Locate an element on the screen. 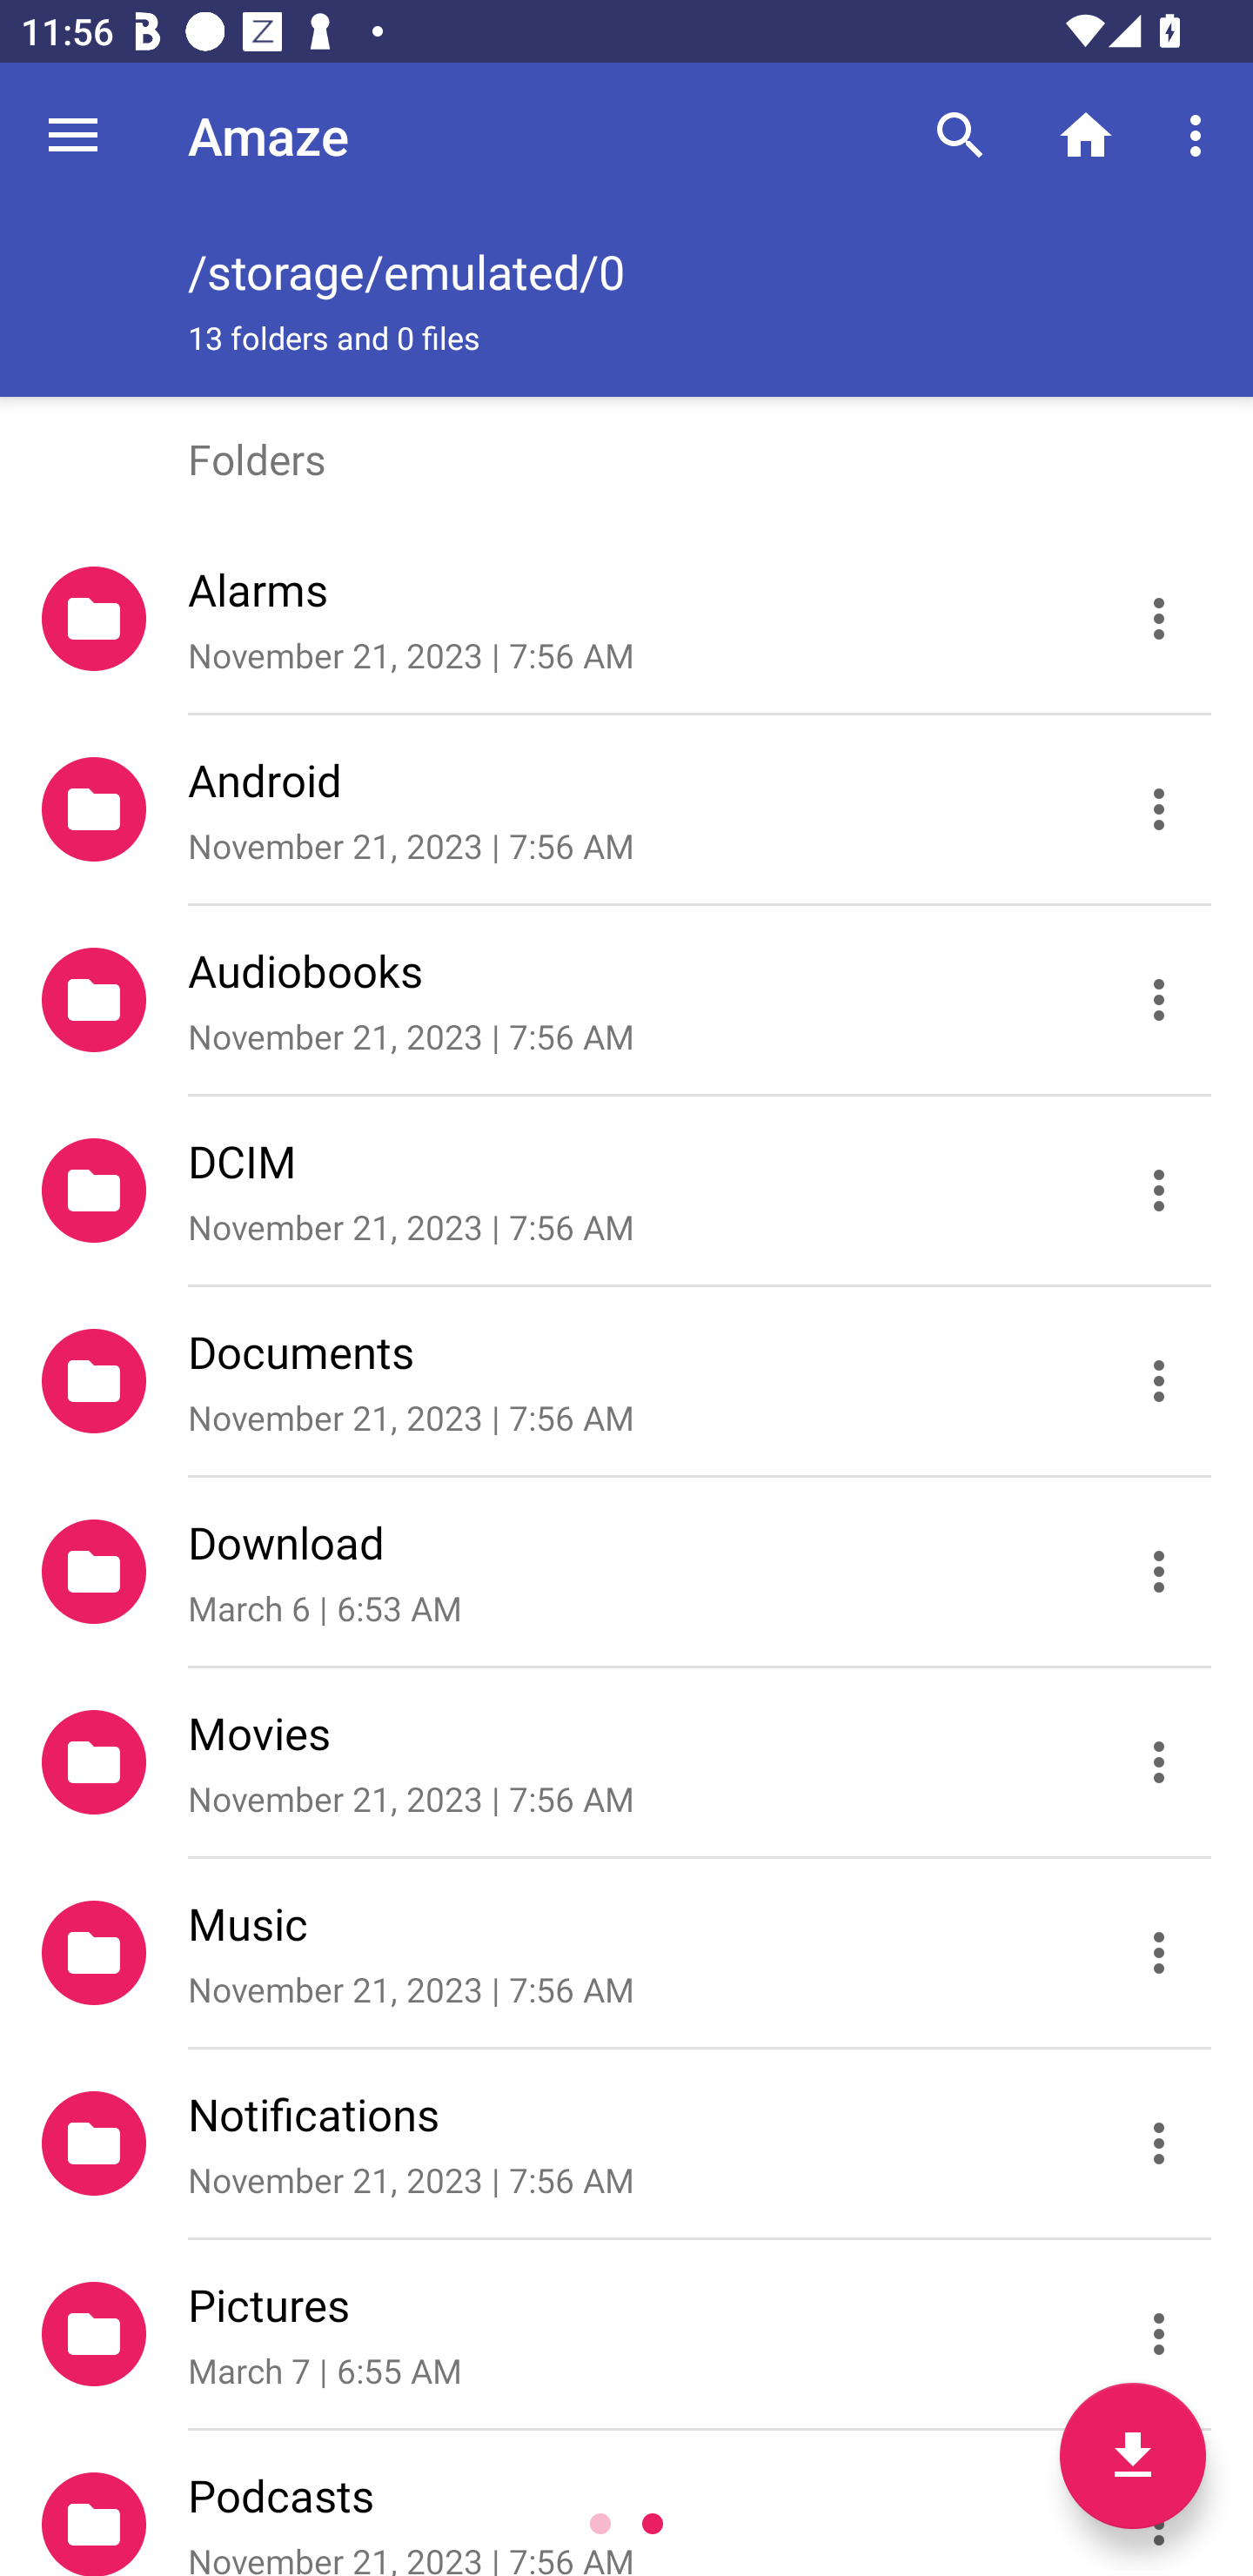  Download March 6 | 6:53 AM is located at coordinates (626, 1573).